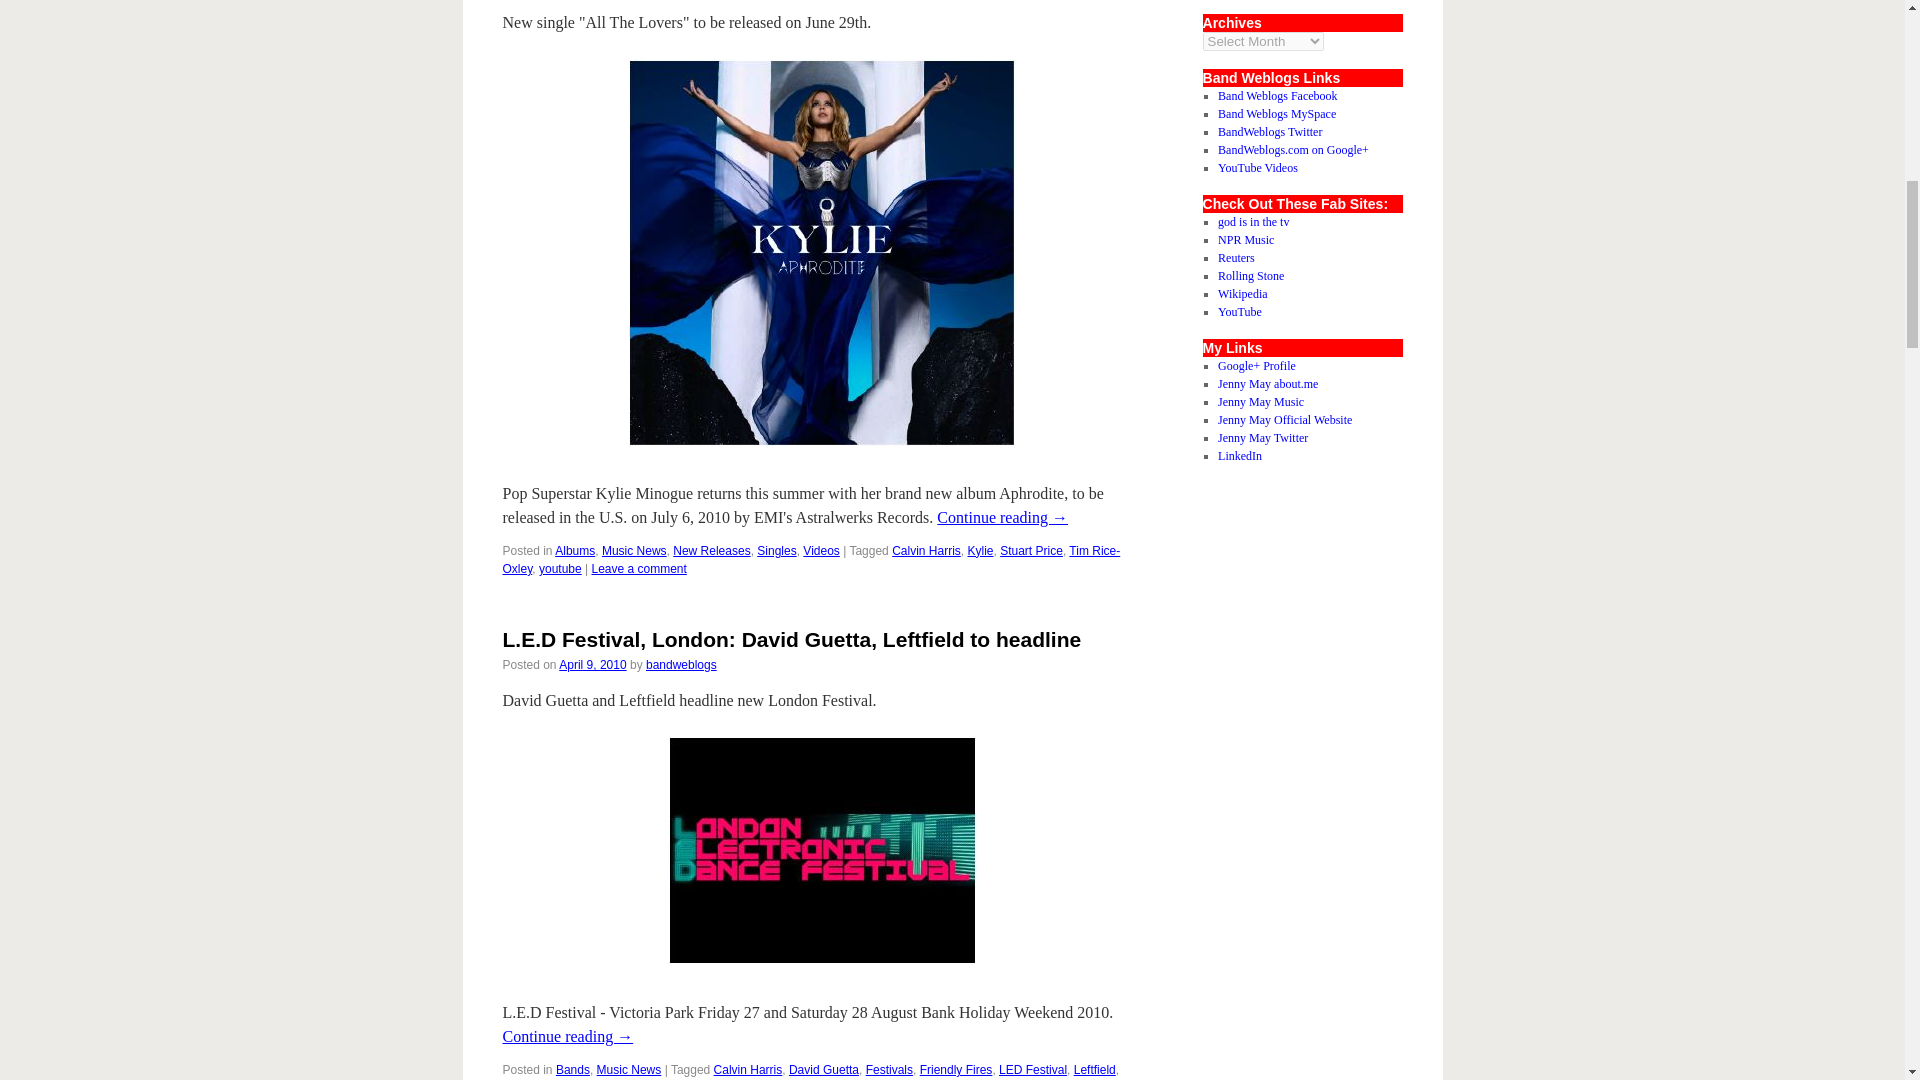  I want to click on Kylie, so click(980, 551).